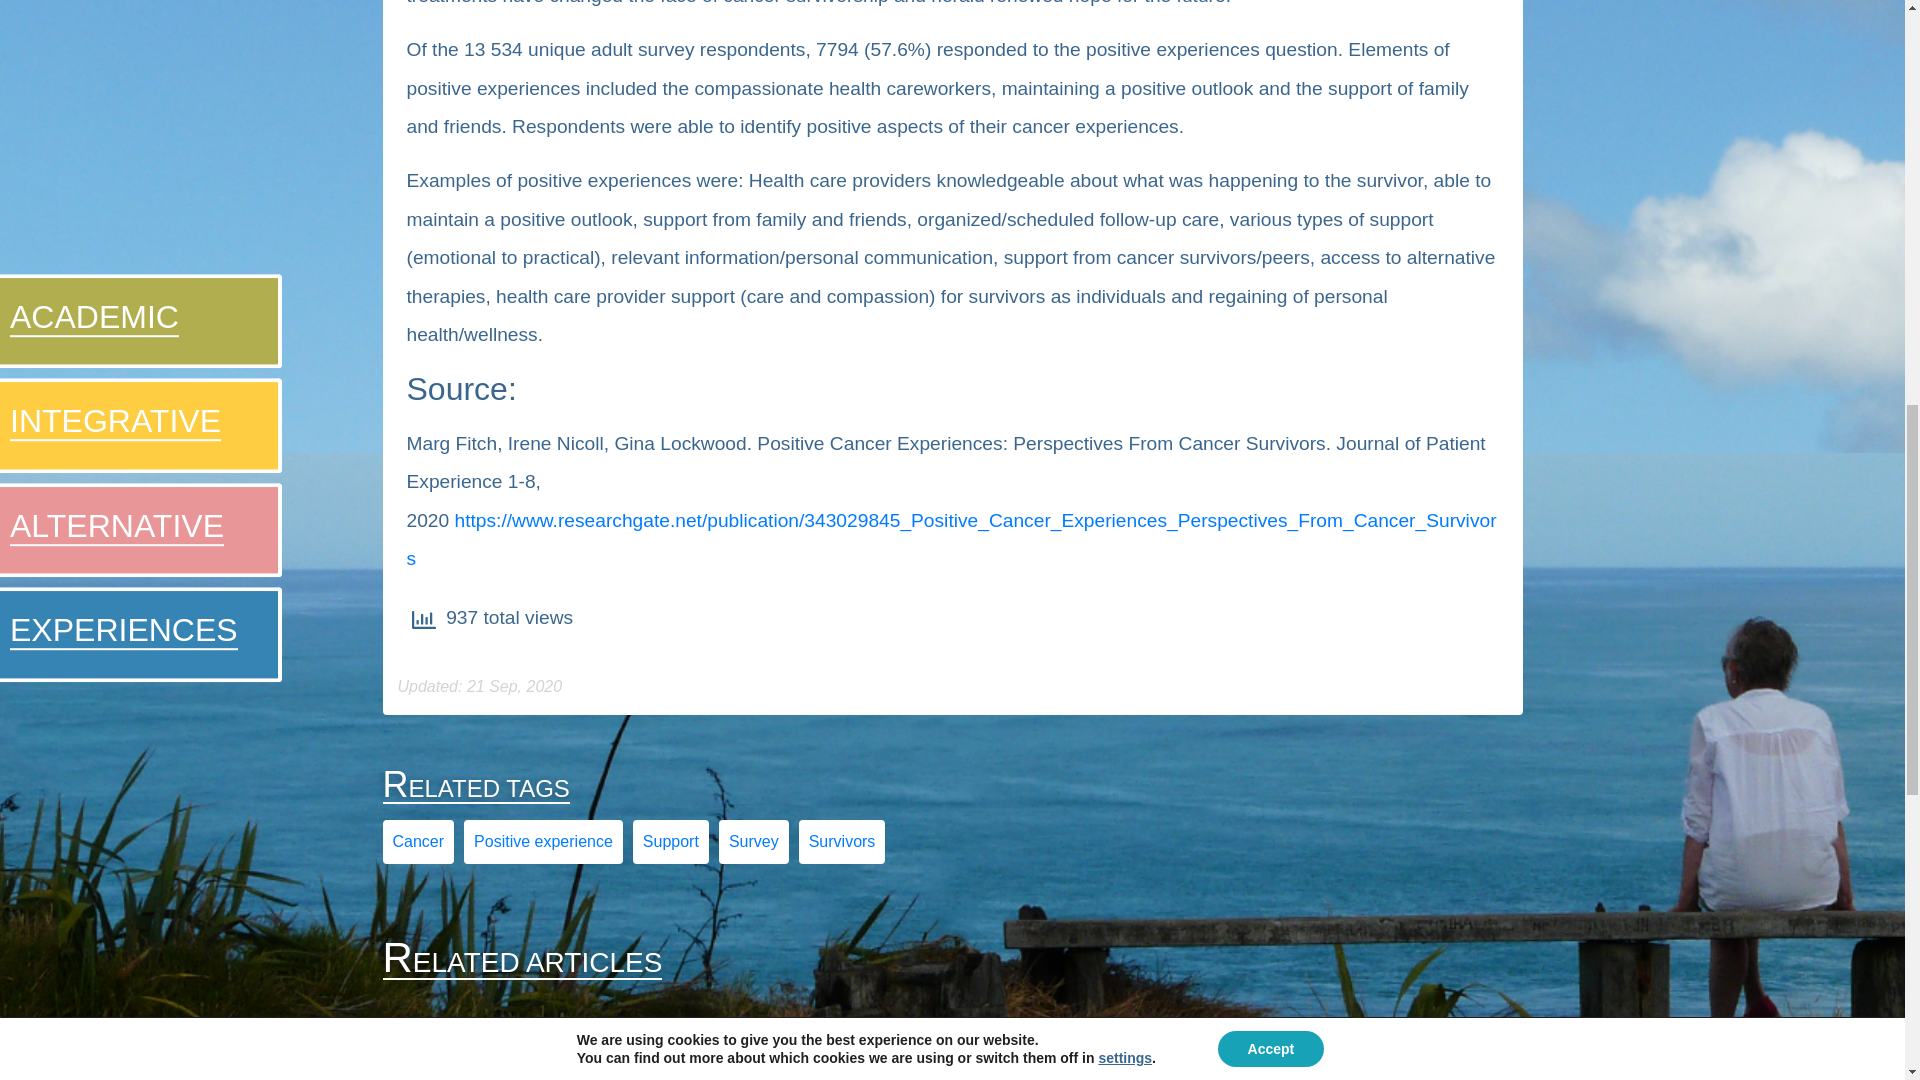 The width and height of the screenshot is (1920, 1080). What do you see at coordinates (417, 840) in the screenshot?
I see `Cancer` at bounding box center [417, 840].